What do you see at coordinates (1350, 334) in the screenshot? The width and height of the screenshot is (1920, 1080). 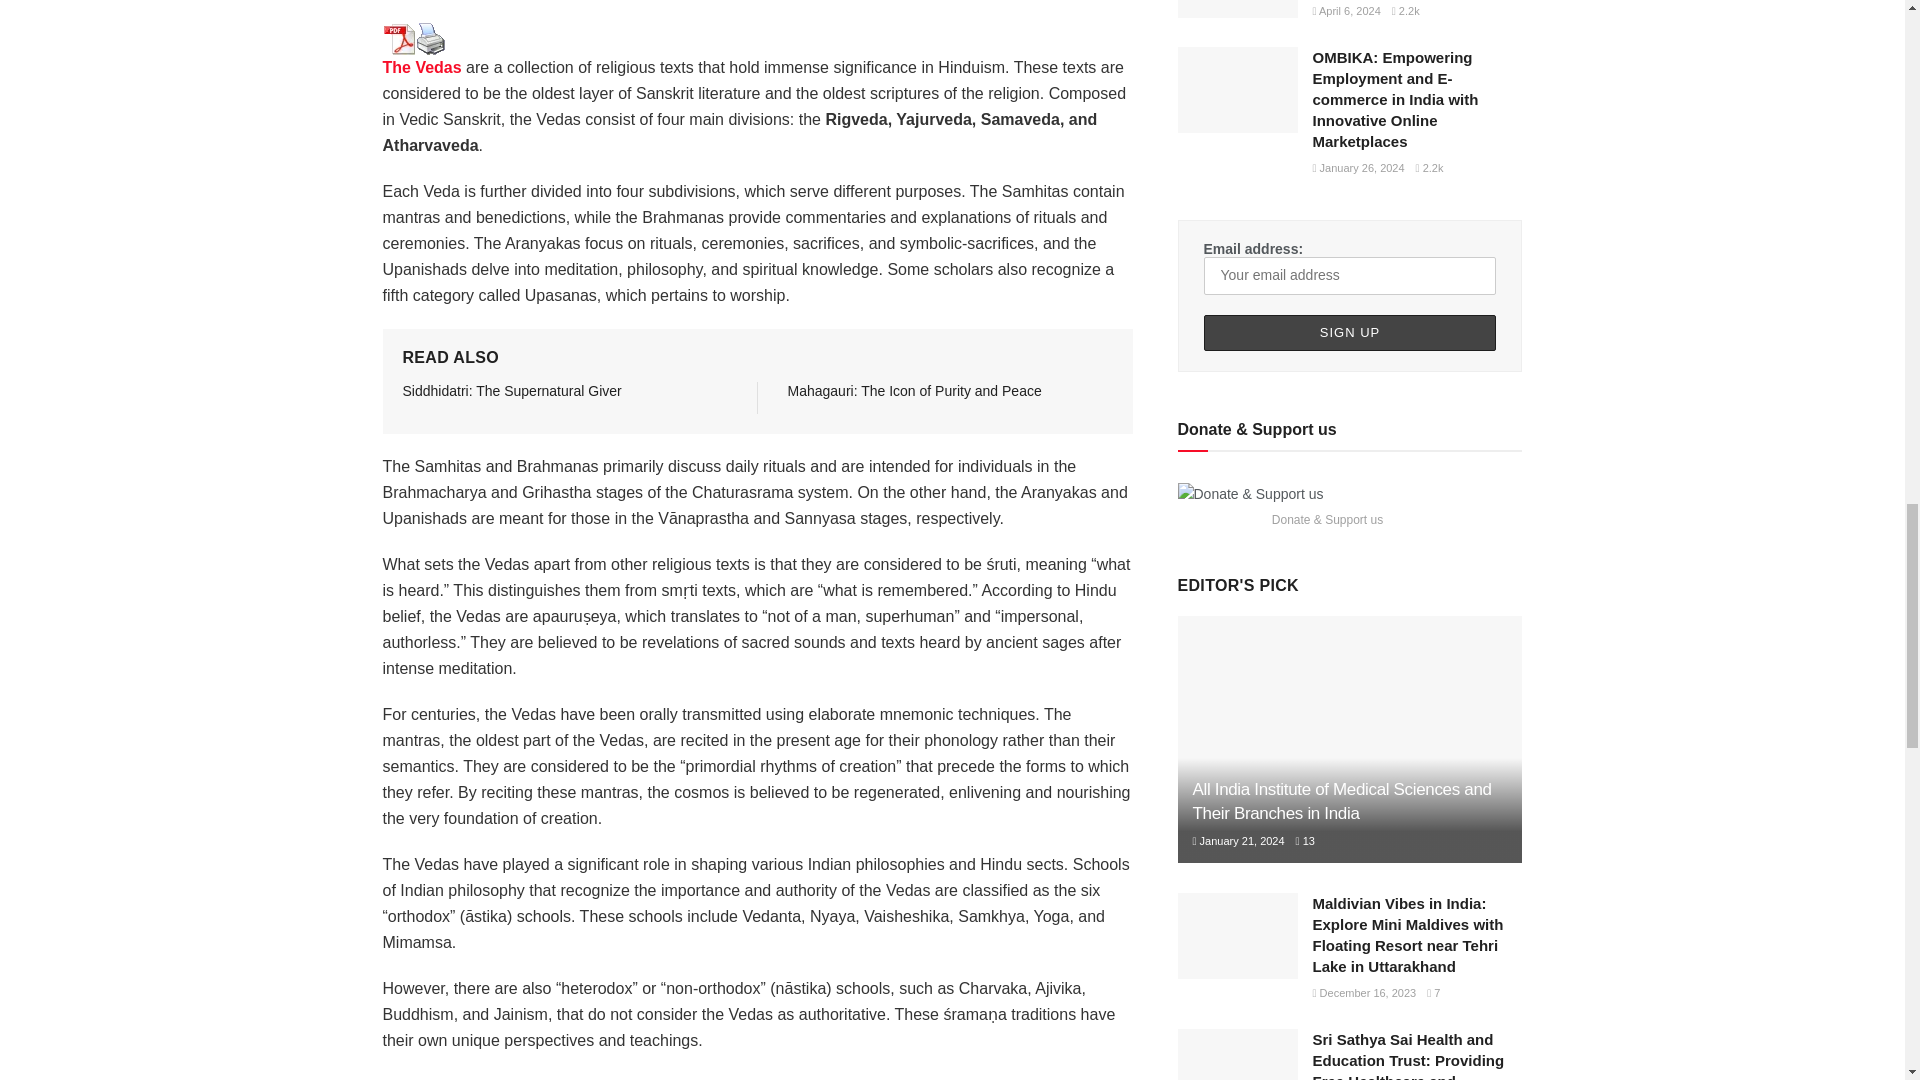 I see `Sign up` at bounding box center [1350, 334].